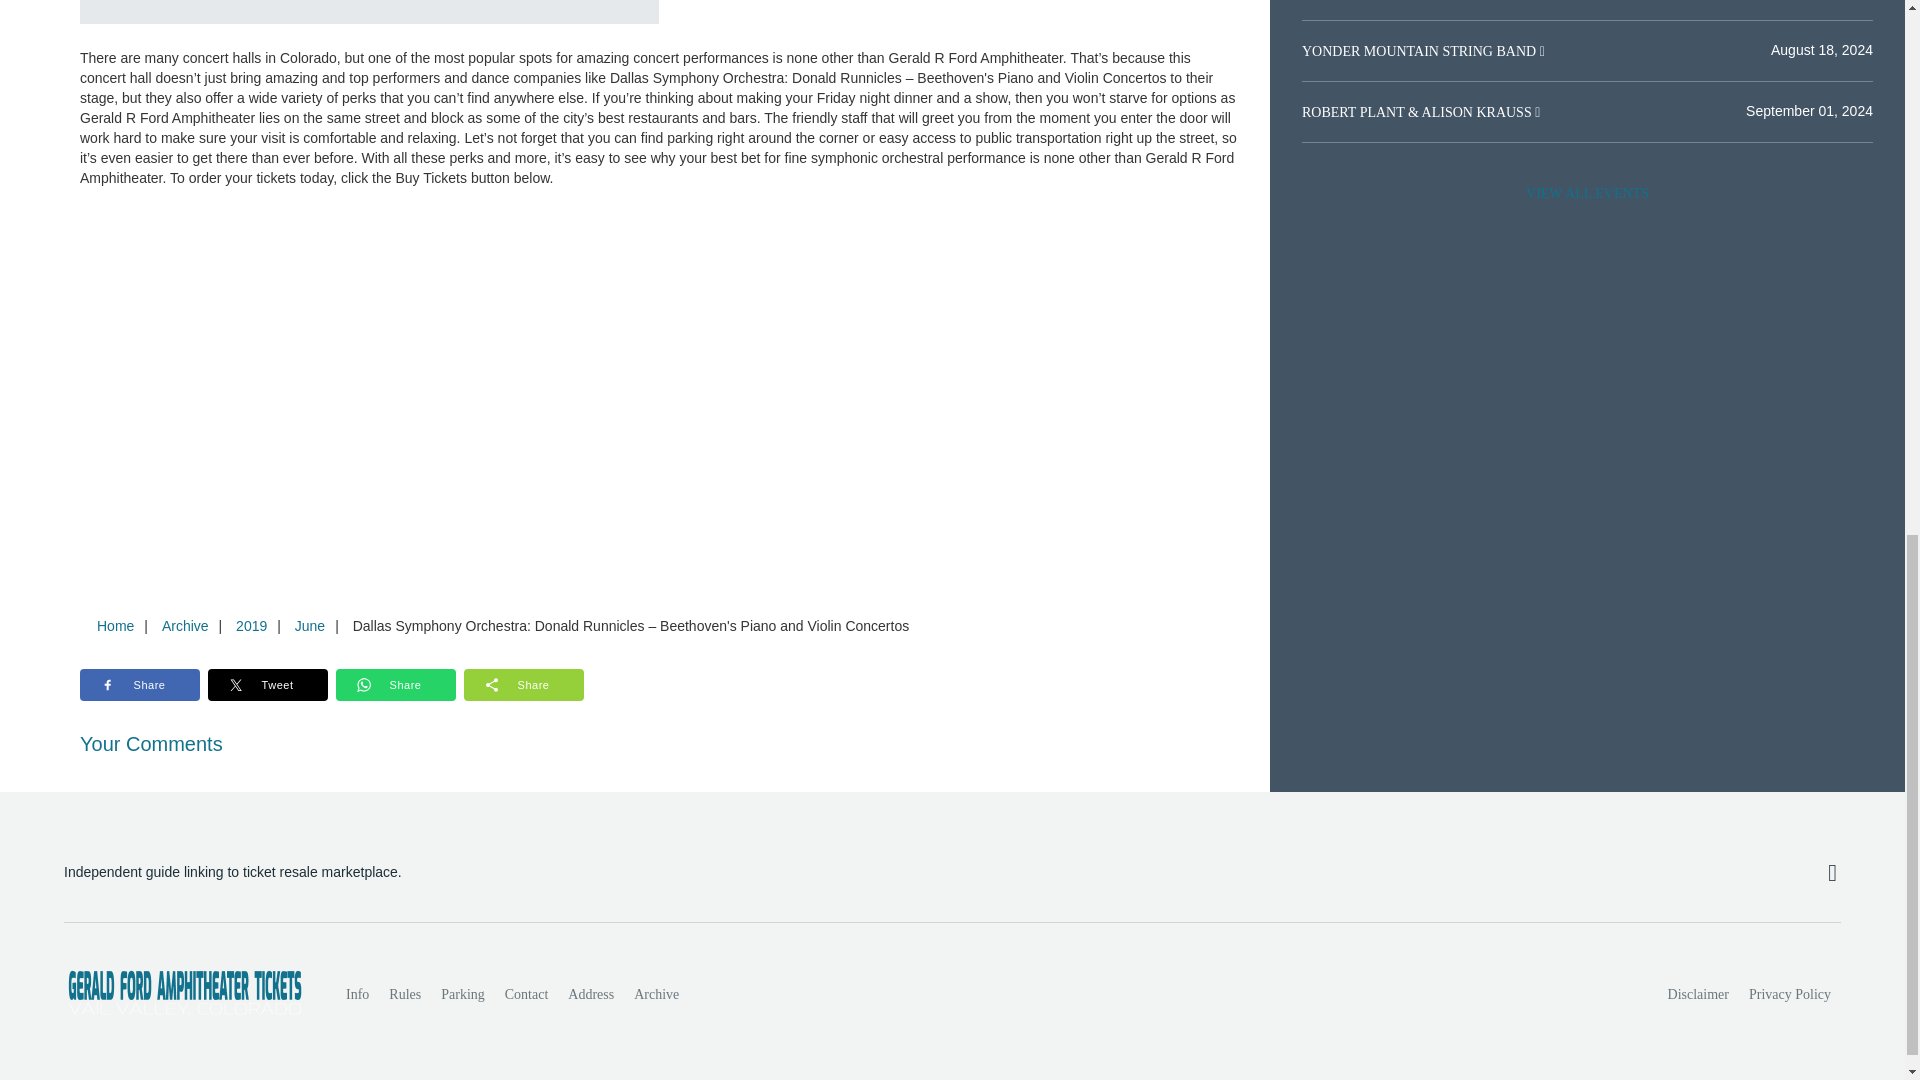  What do you see at coordinates (1790, 995) in the screenshot?
I see `Privacy Policy` at bounding box center [1790, 995].